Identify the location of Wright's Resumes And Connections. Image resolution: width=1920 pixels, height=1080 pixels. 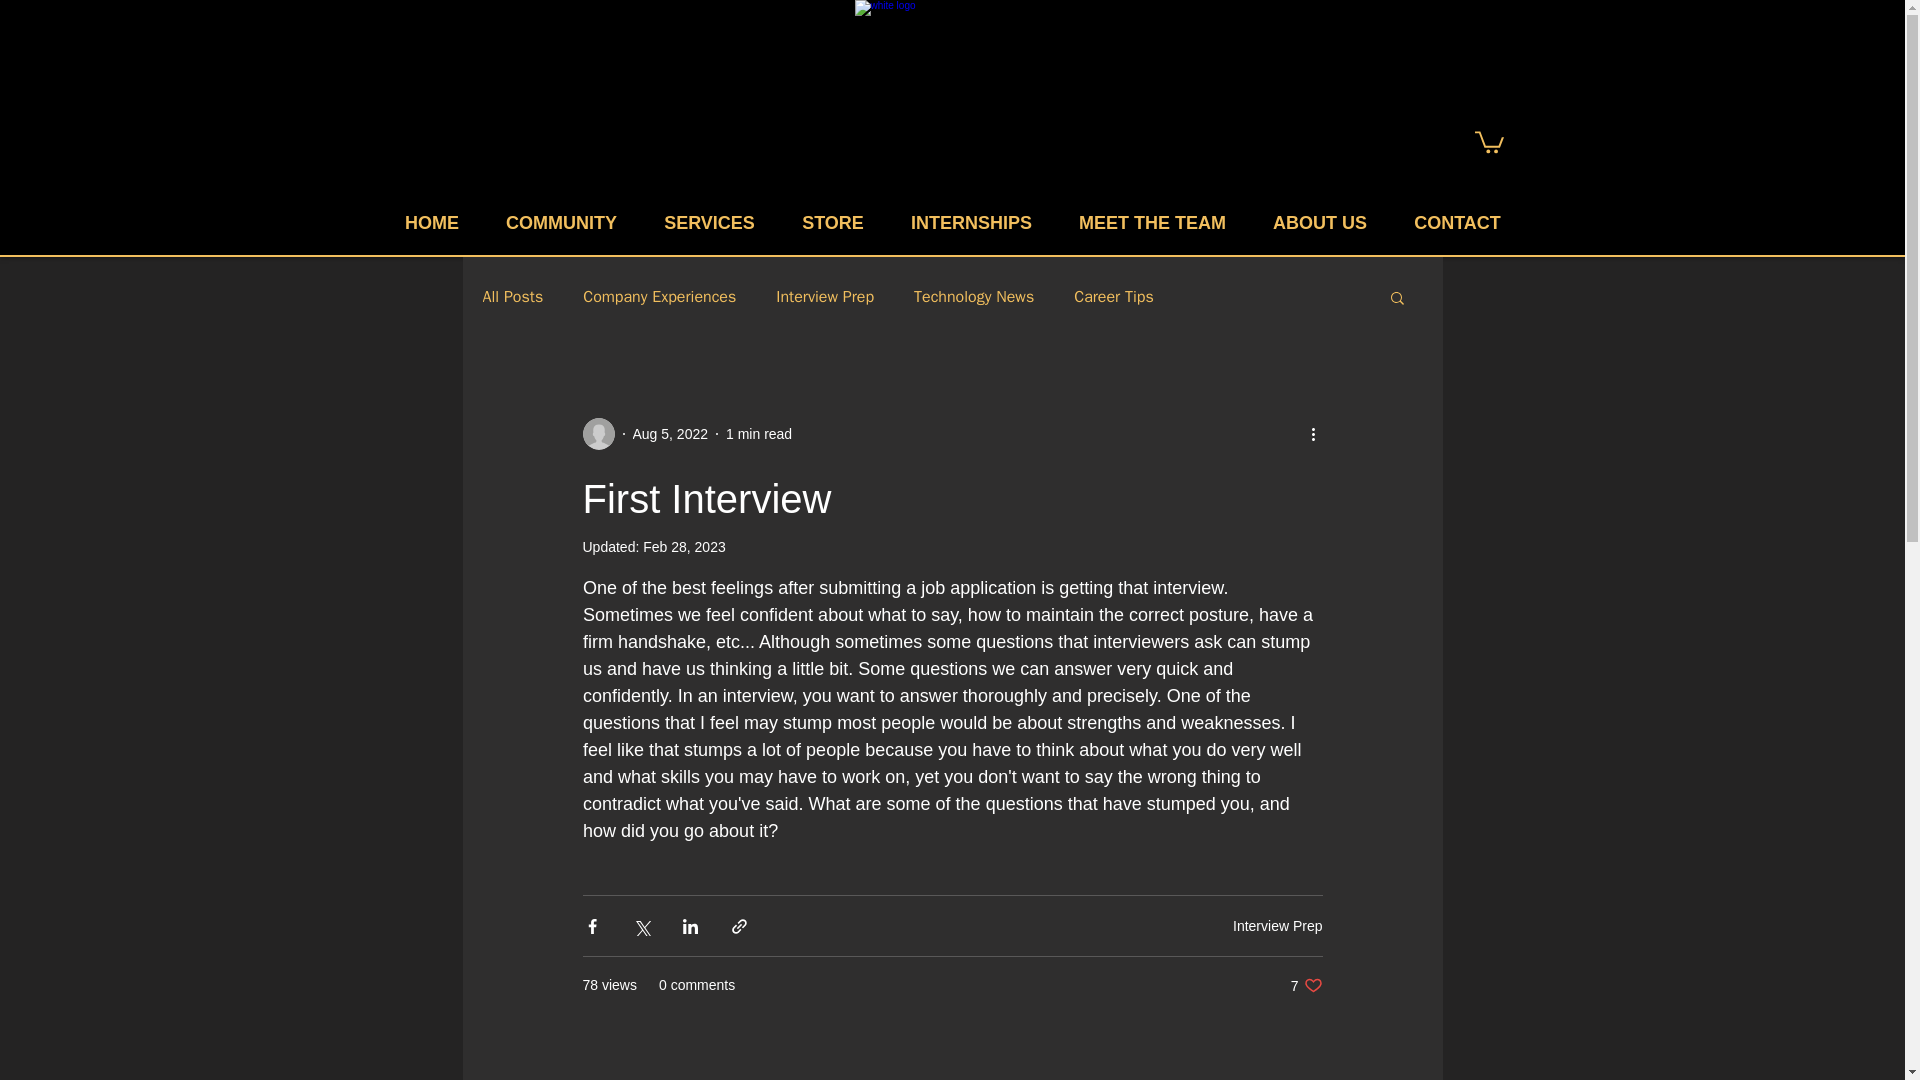
(951, 100).